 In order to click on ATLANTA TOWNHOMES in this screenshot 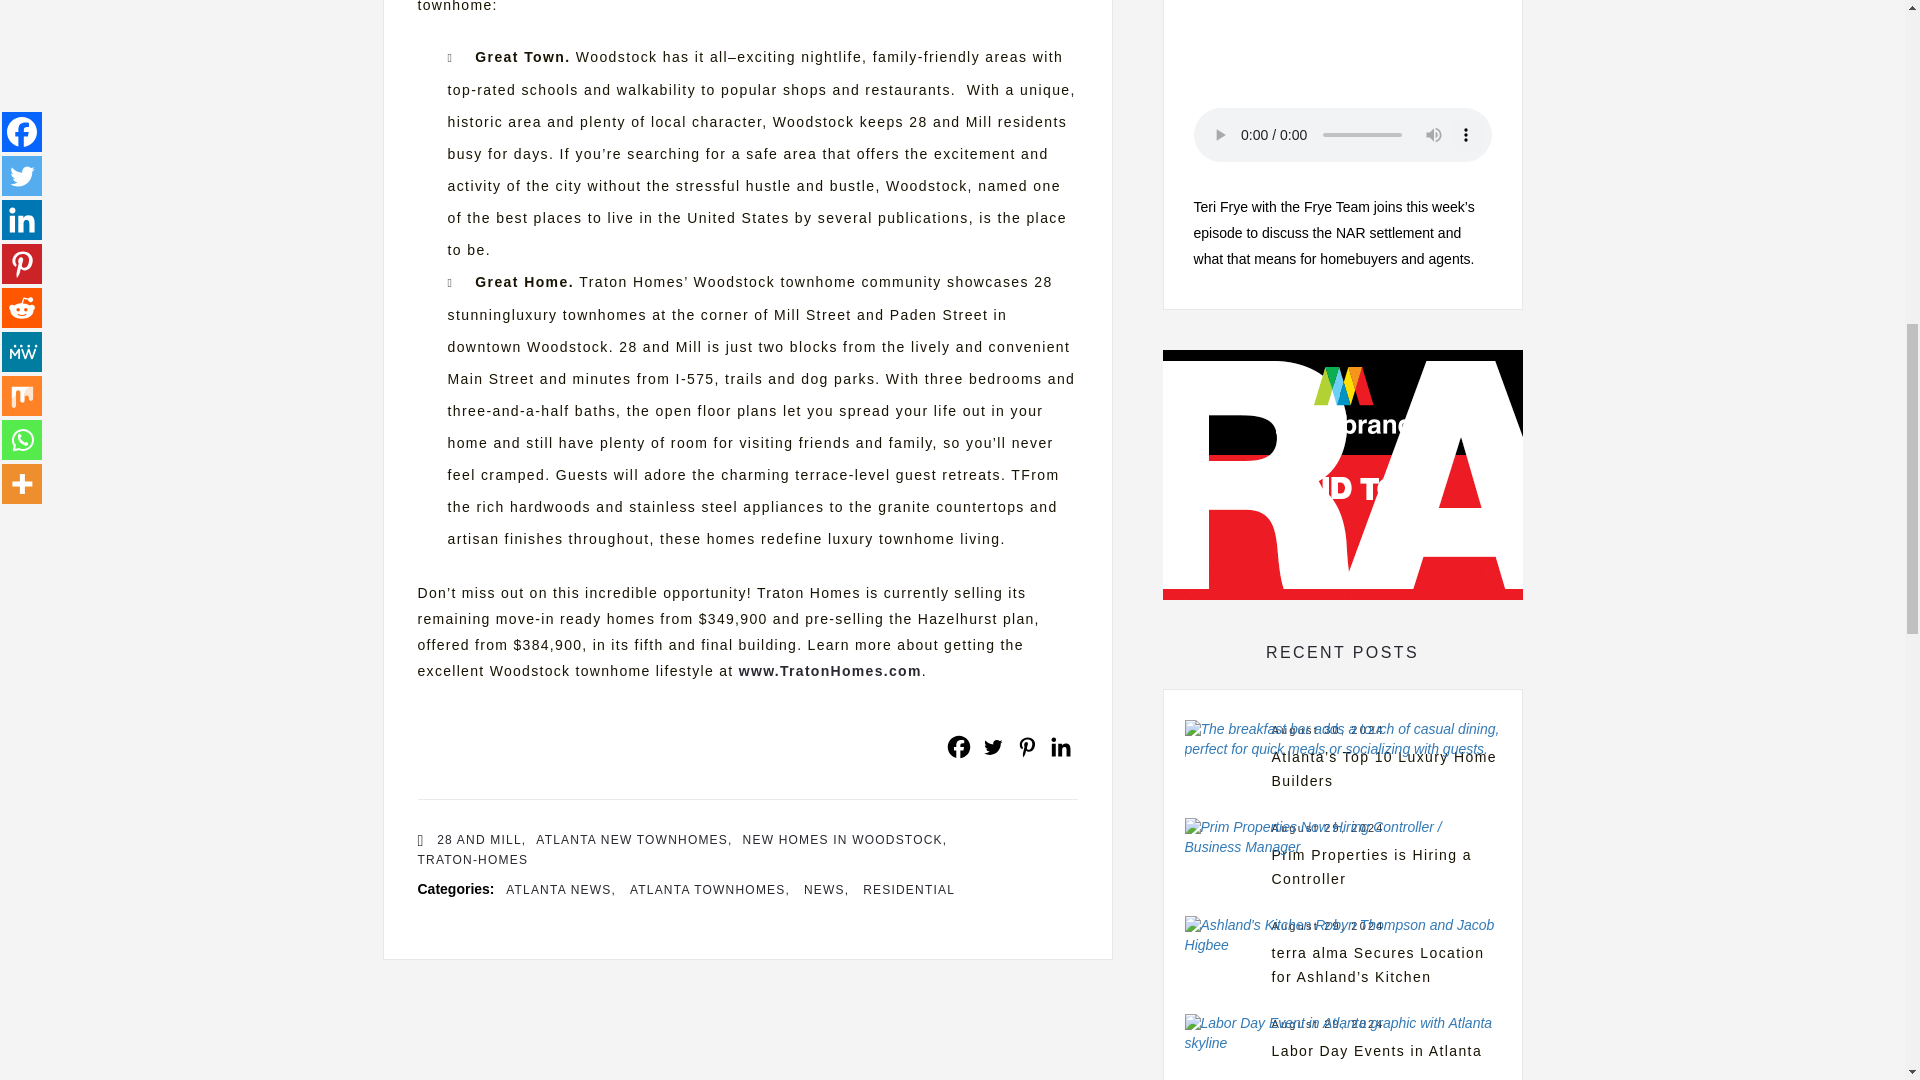, I will do `click(709, 890)`.